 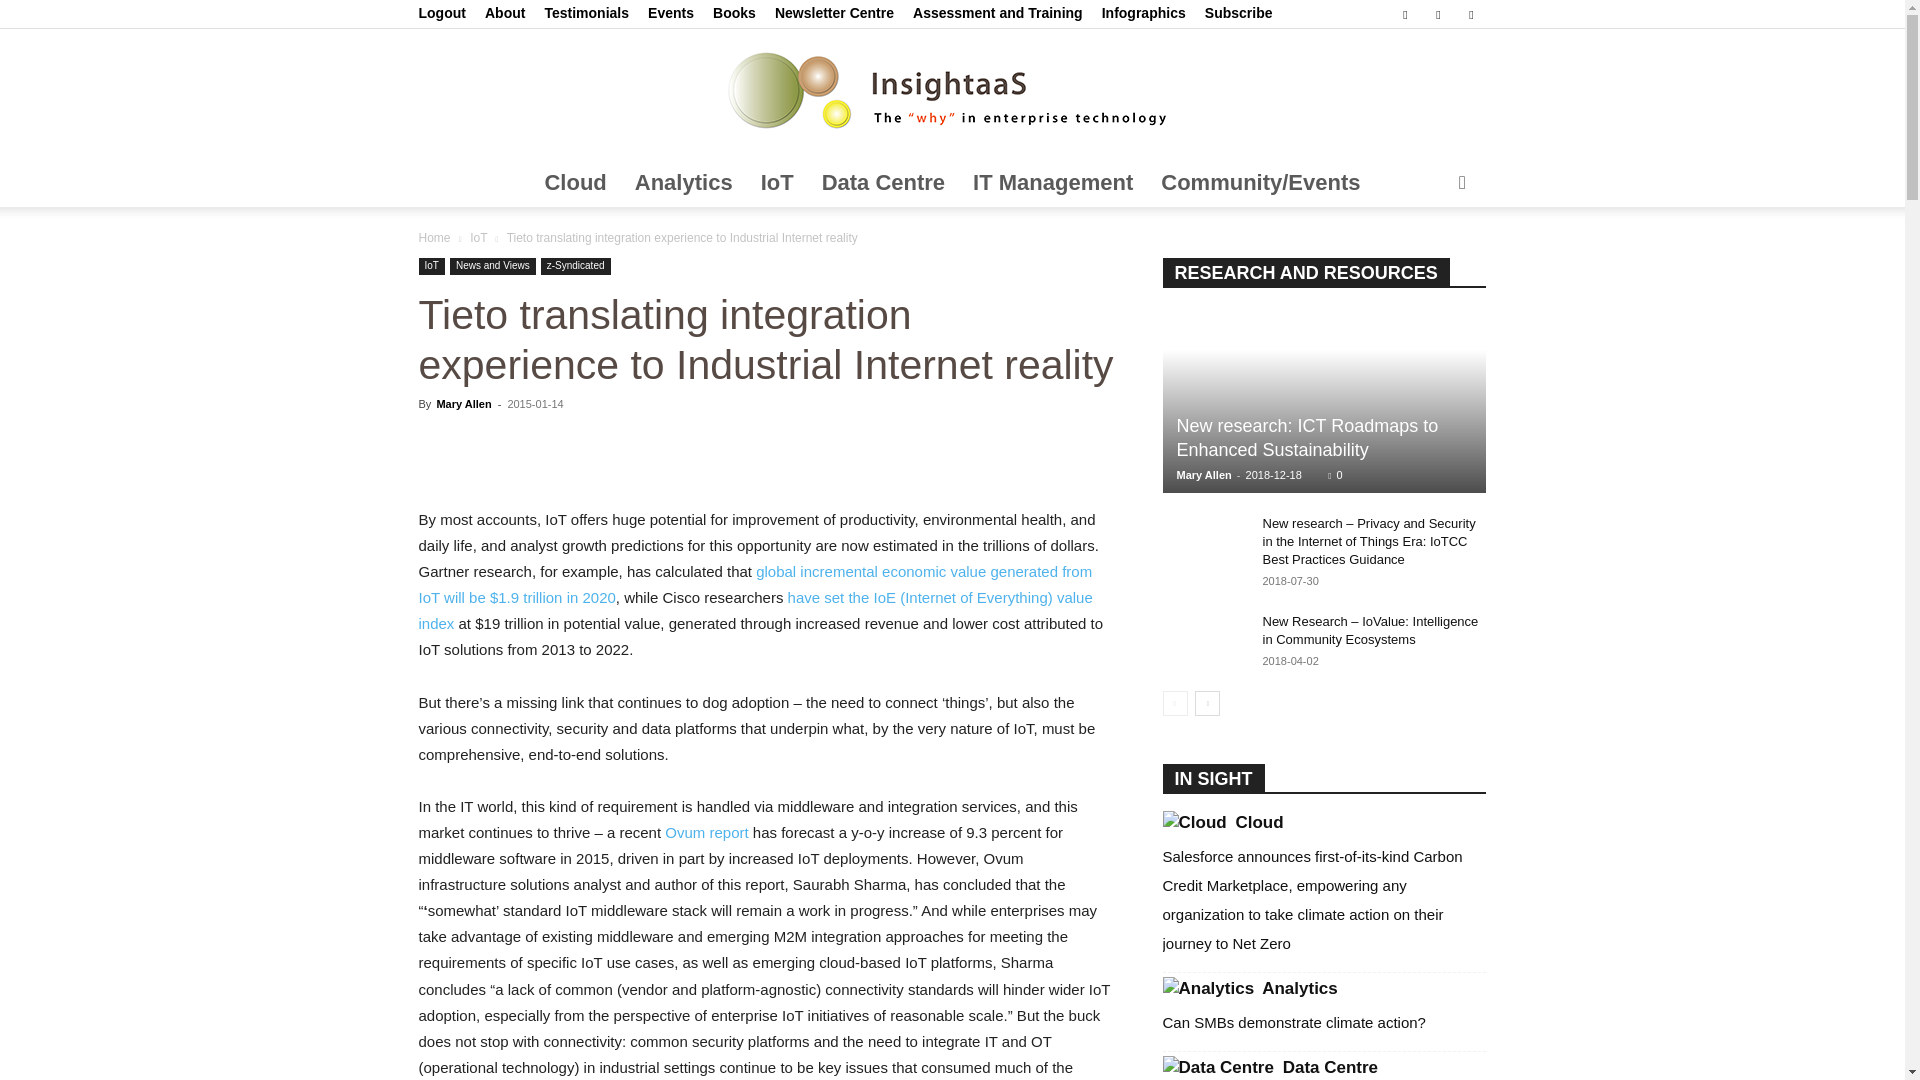 What do you see at coordinates (734, 12) in the screenshot?
I see `Books` at bounding box center [734, 12].